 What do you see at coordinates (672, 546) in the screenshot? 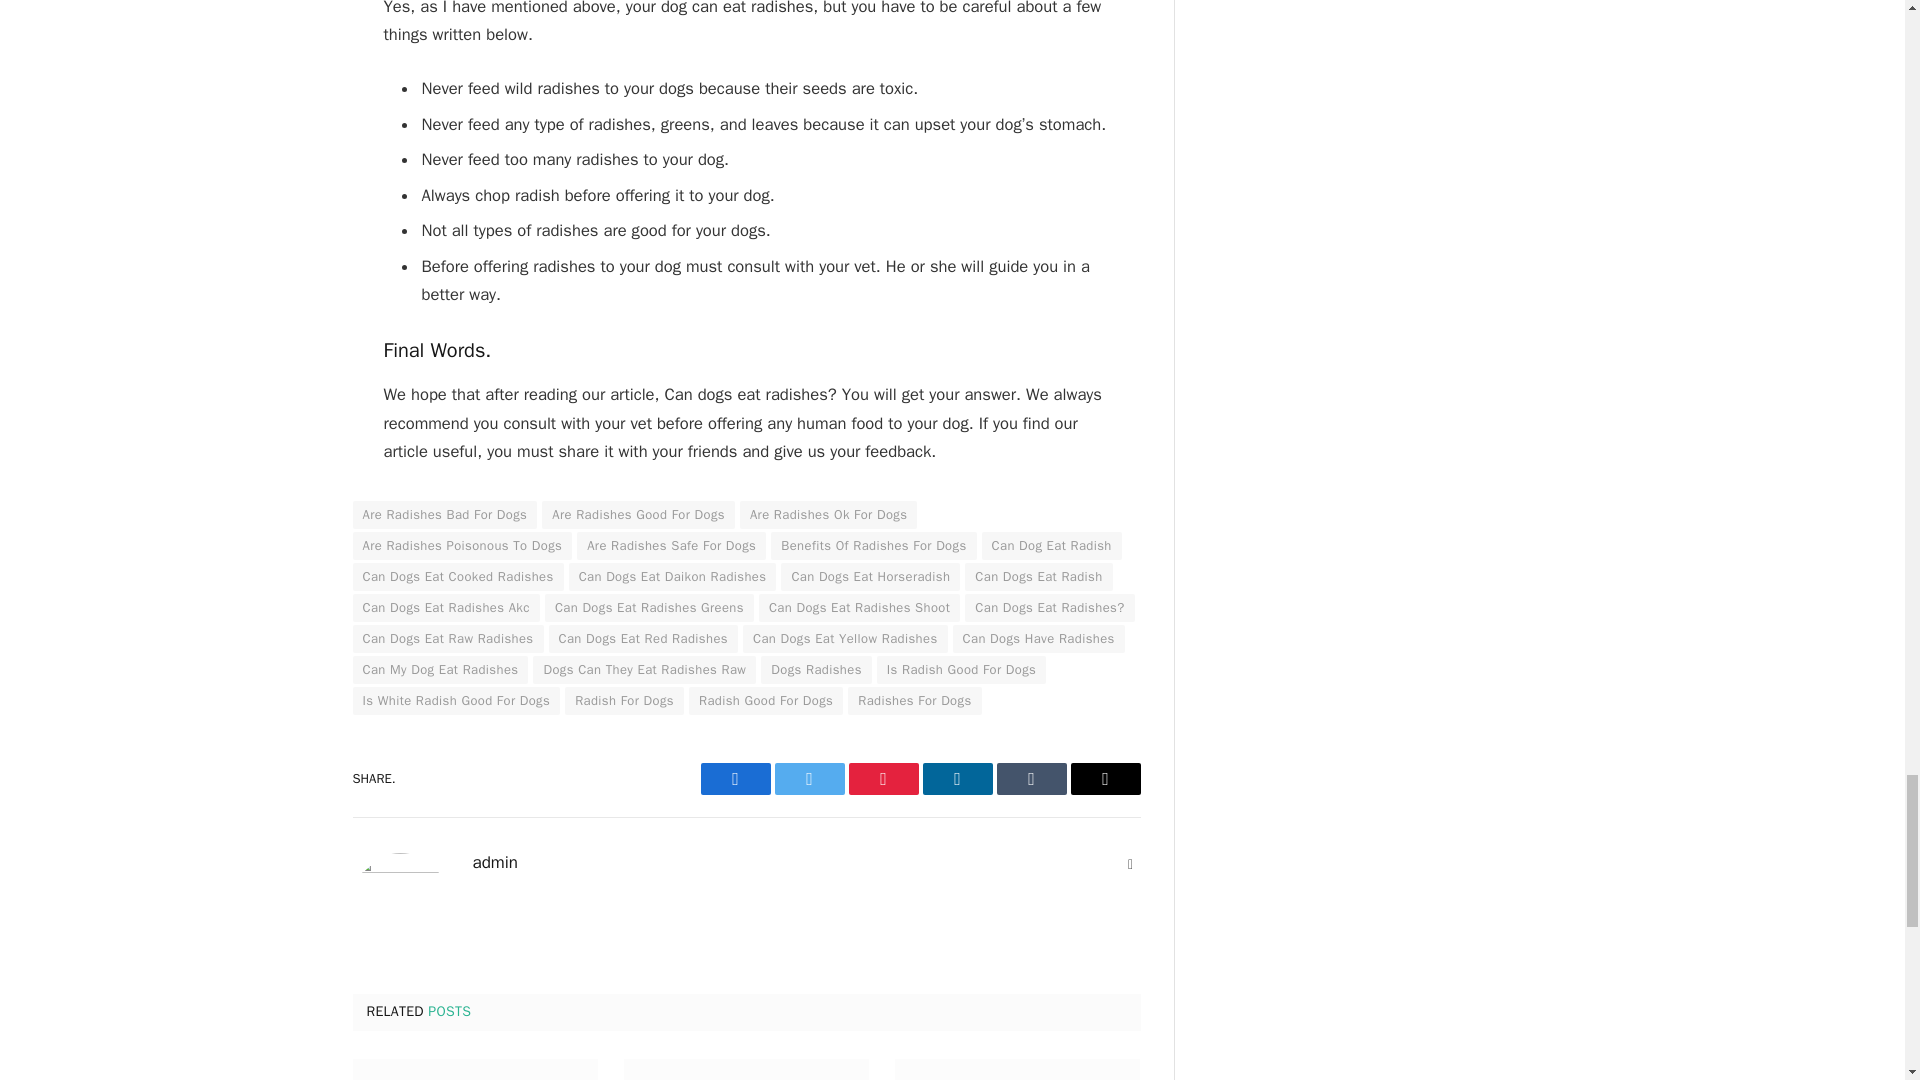
I see `Are Radishes Safe For Dogs` at bounding box center [672, 546].